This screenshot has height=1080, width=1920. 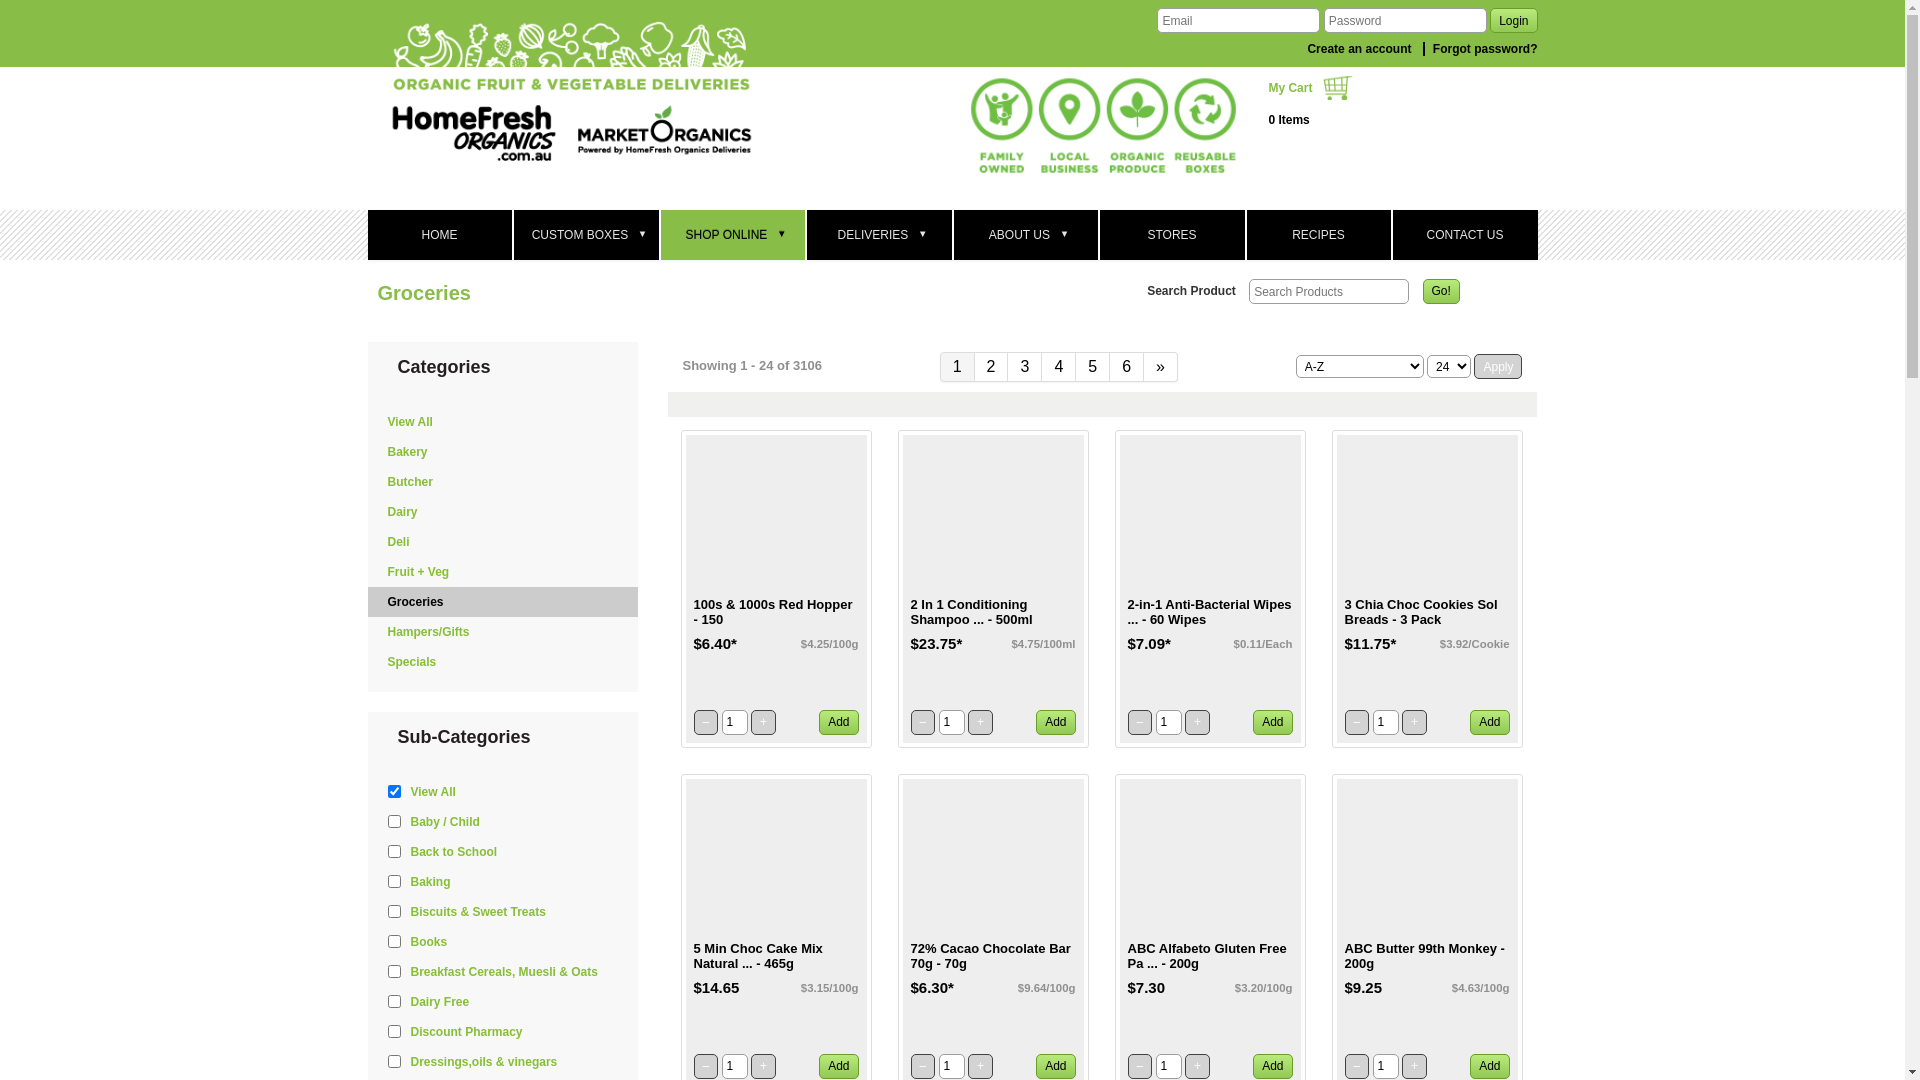 I want to click on ABOUT US, so click(x=1026, y=235).